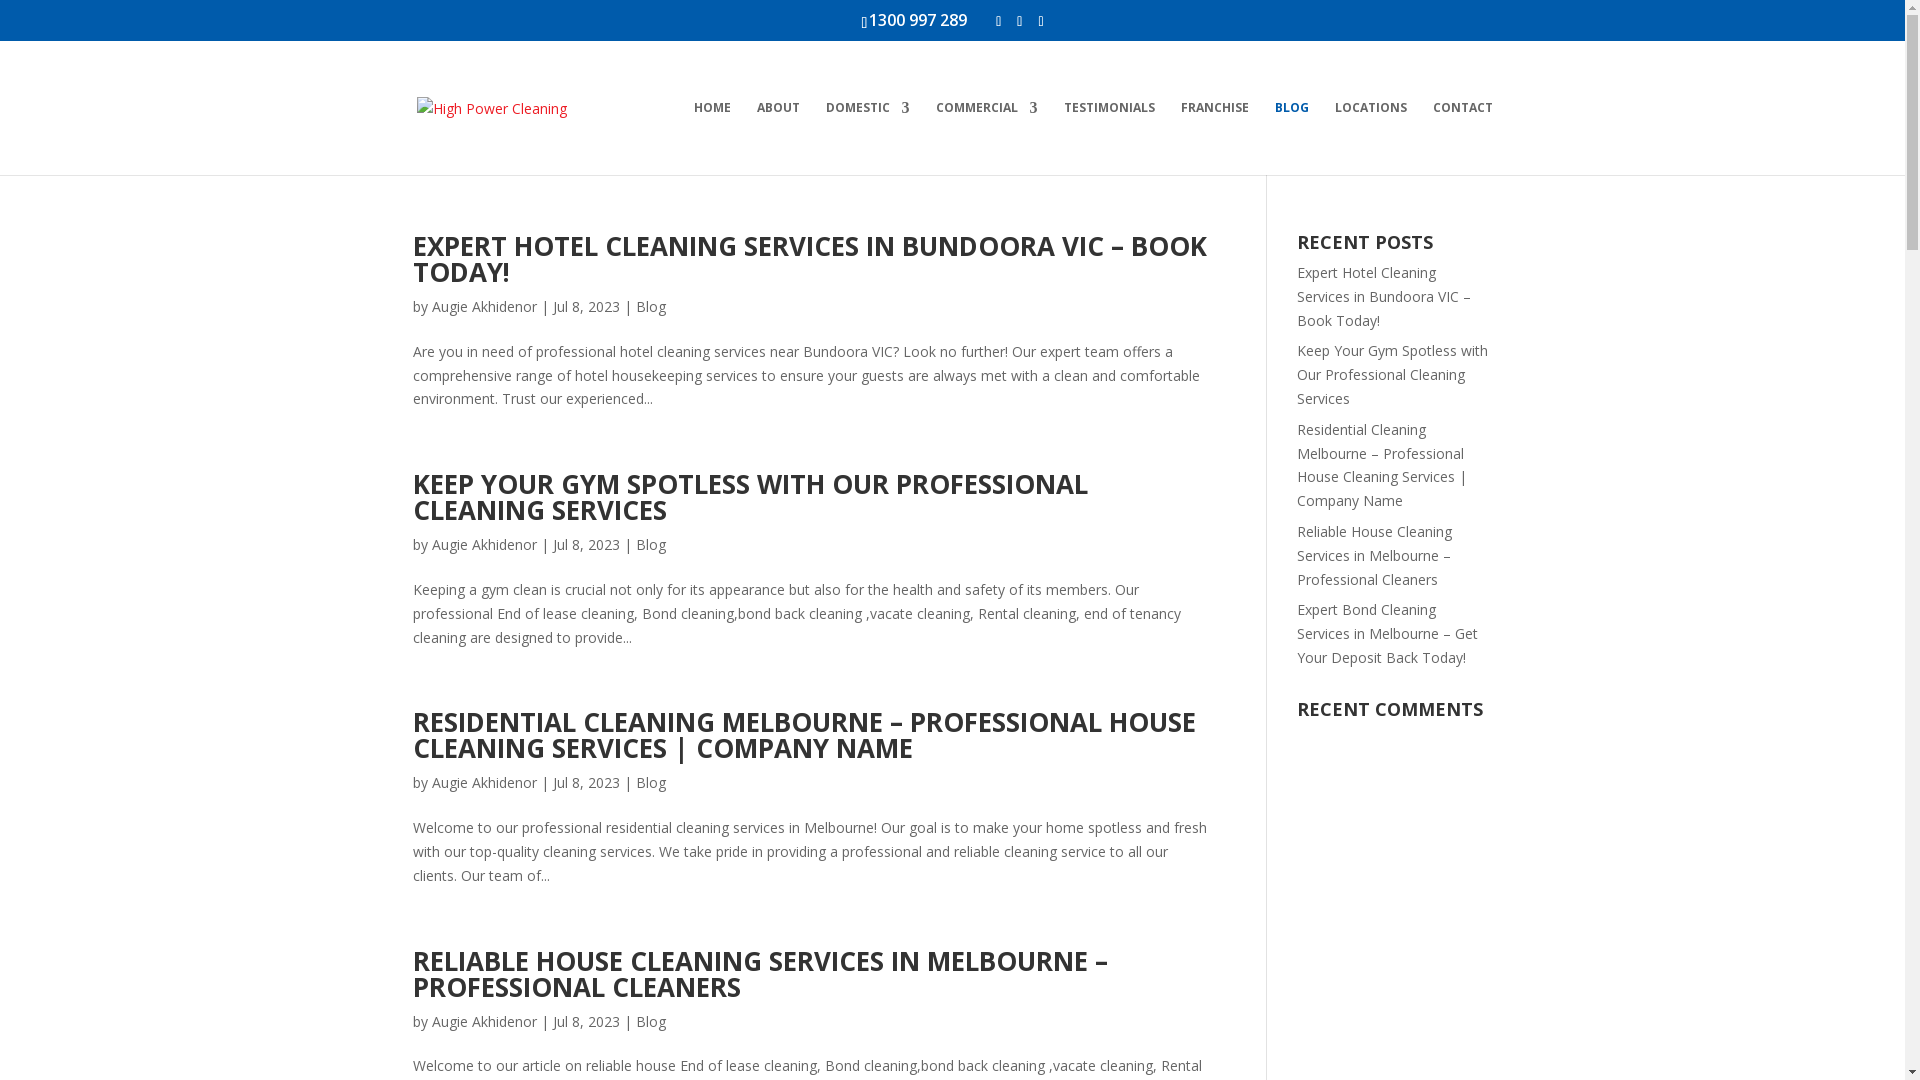 The width and height of the screenshot is (1920, 1080). Describe the element at coordinates (651, 306) in the screenshot. I see `Blog` at that location.